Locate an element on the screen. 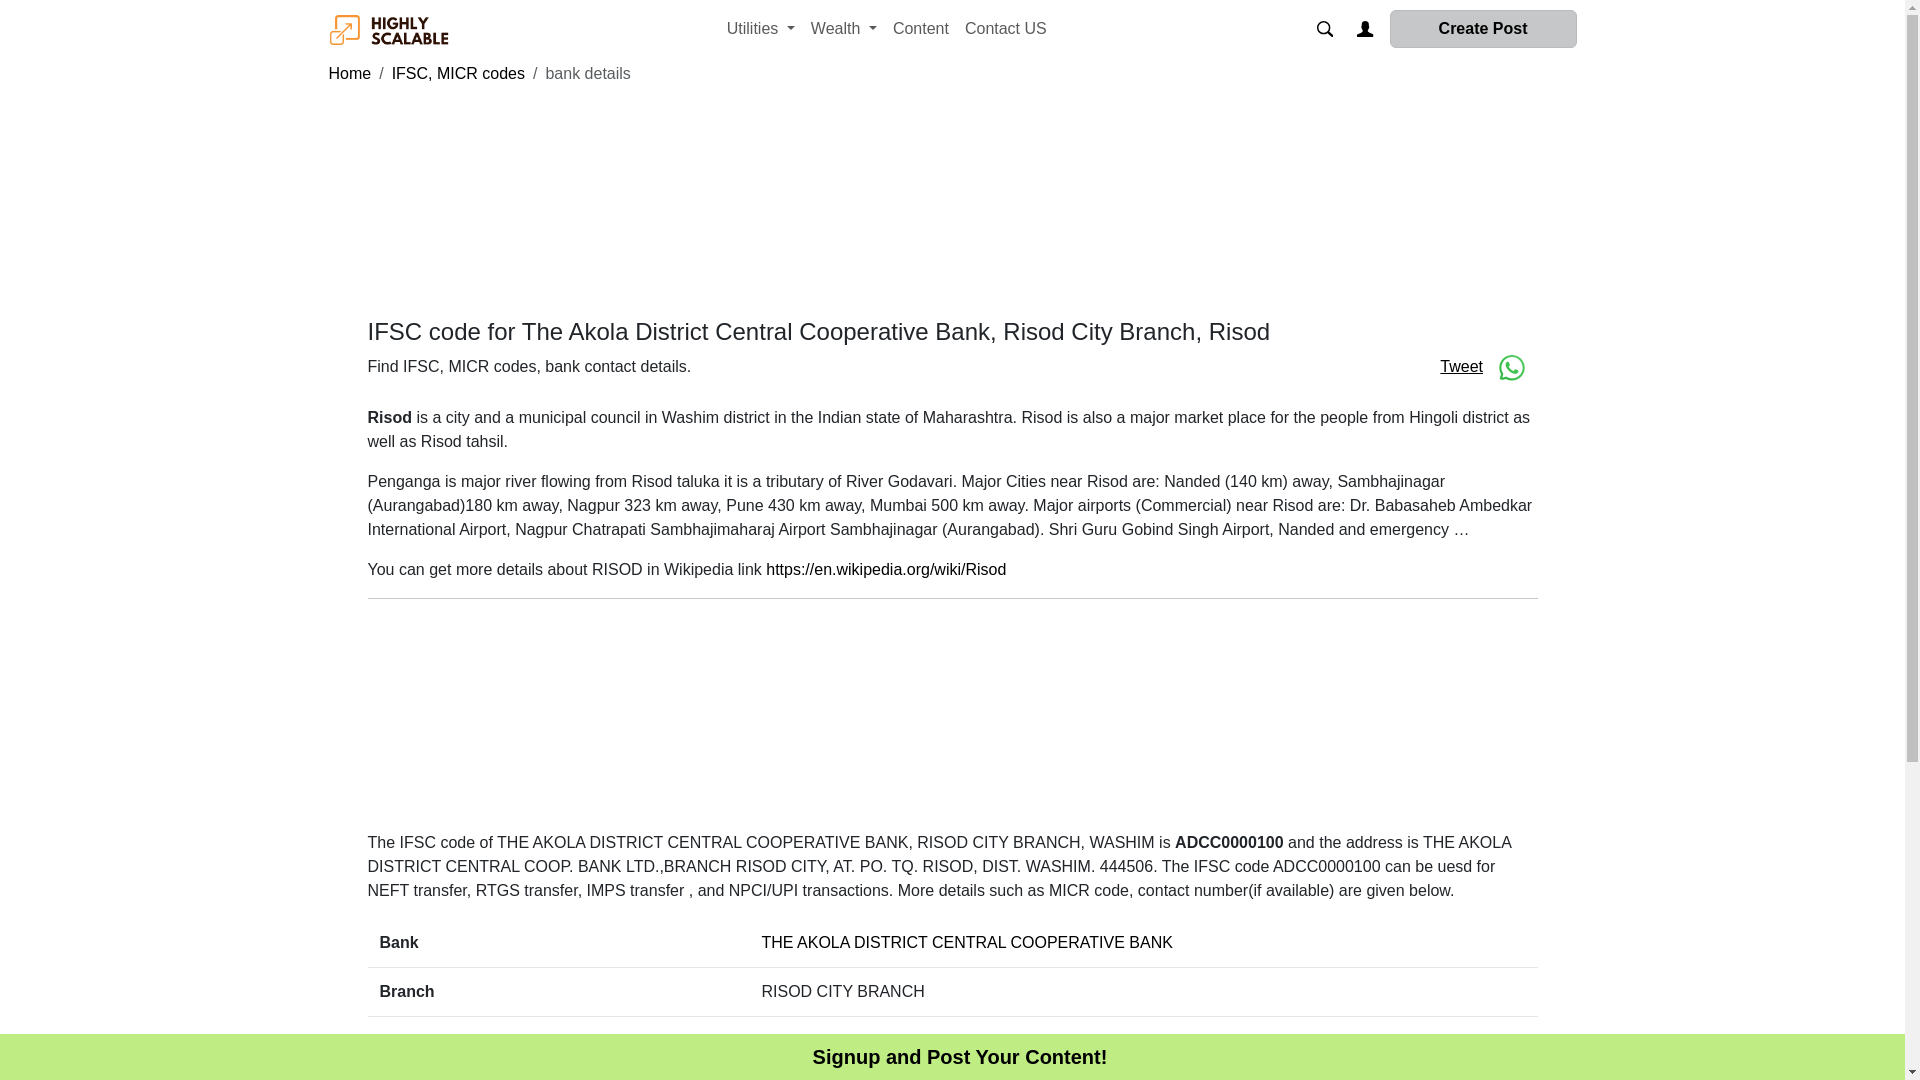  Utilities is located at coordinates (760, 28).